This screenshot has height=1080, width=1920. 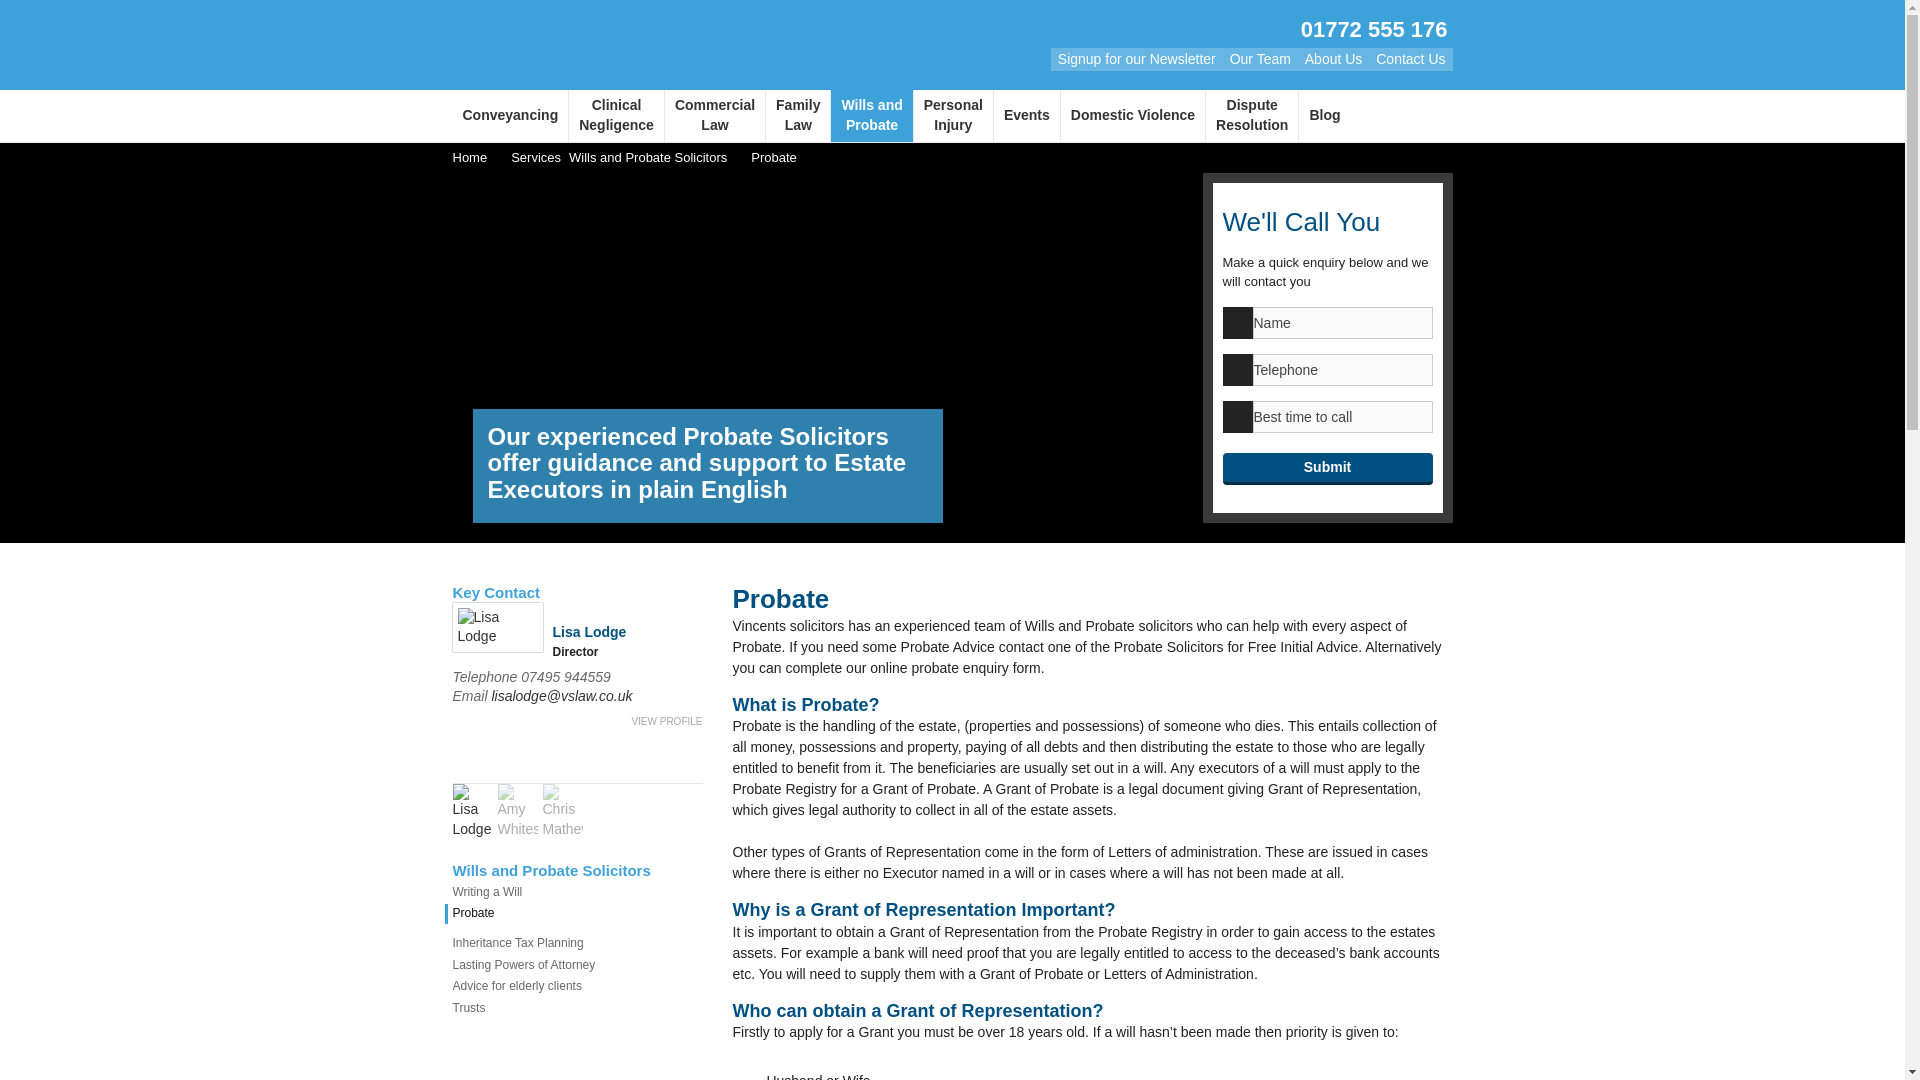 I want to click on About Us, so click(x=1410, y=58).